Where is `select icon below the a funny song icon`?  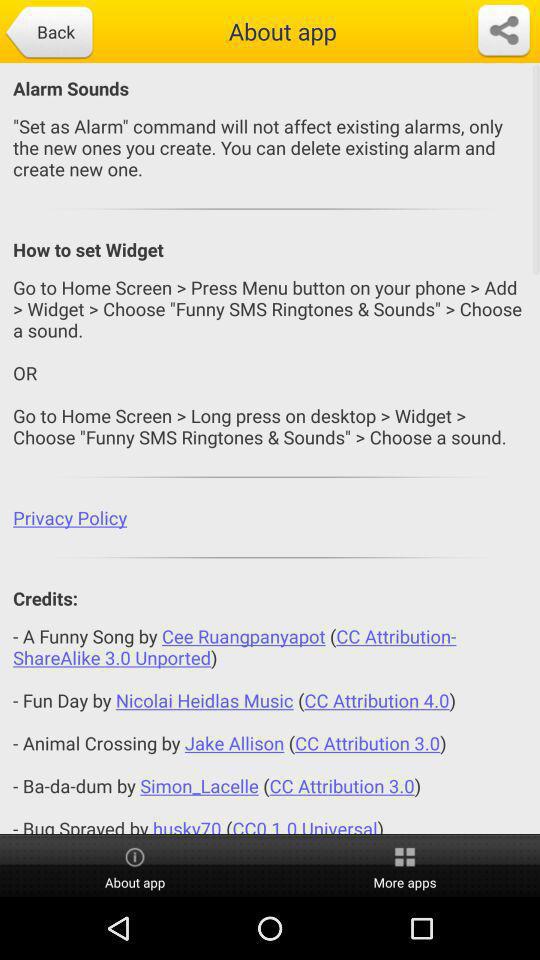 select icon below the a funny song icon is located at coordinates (405, 866).